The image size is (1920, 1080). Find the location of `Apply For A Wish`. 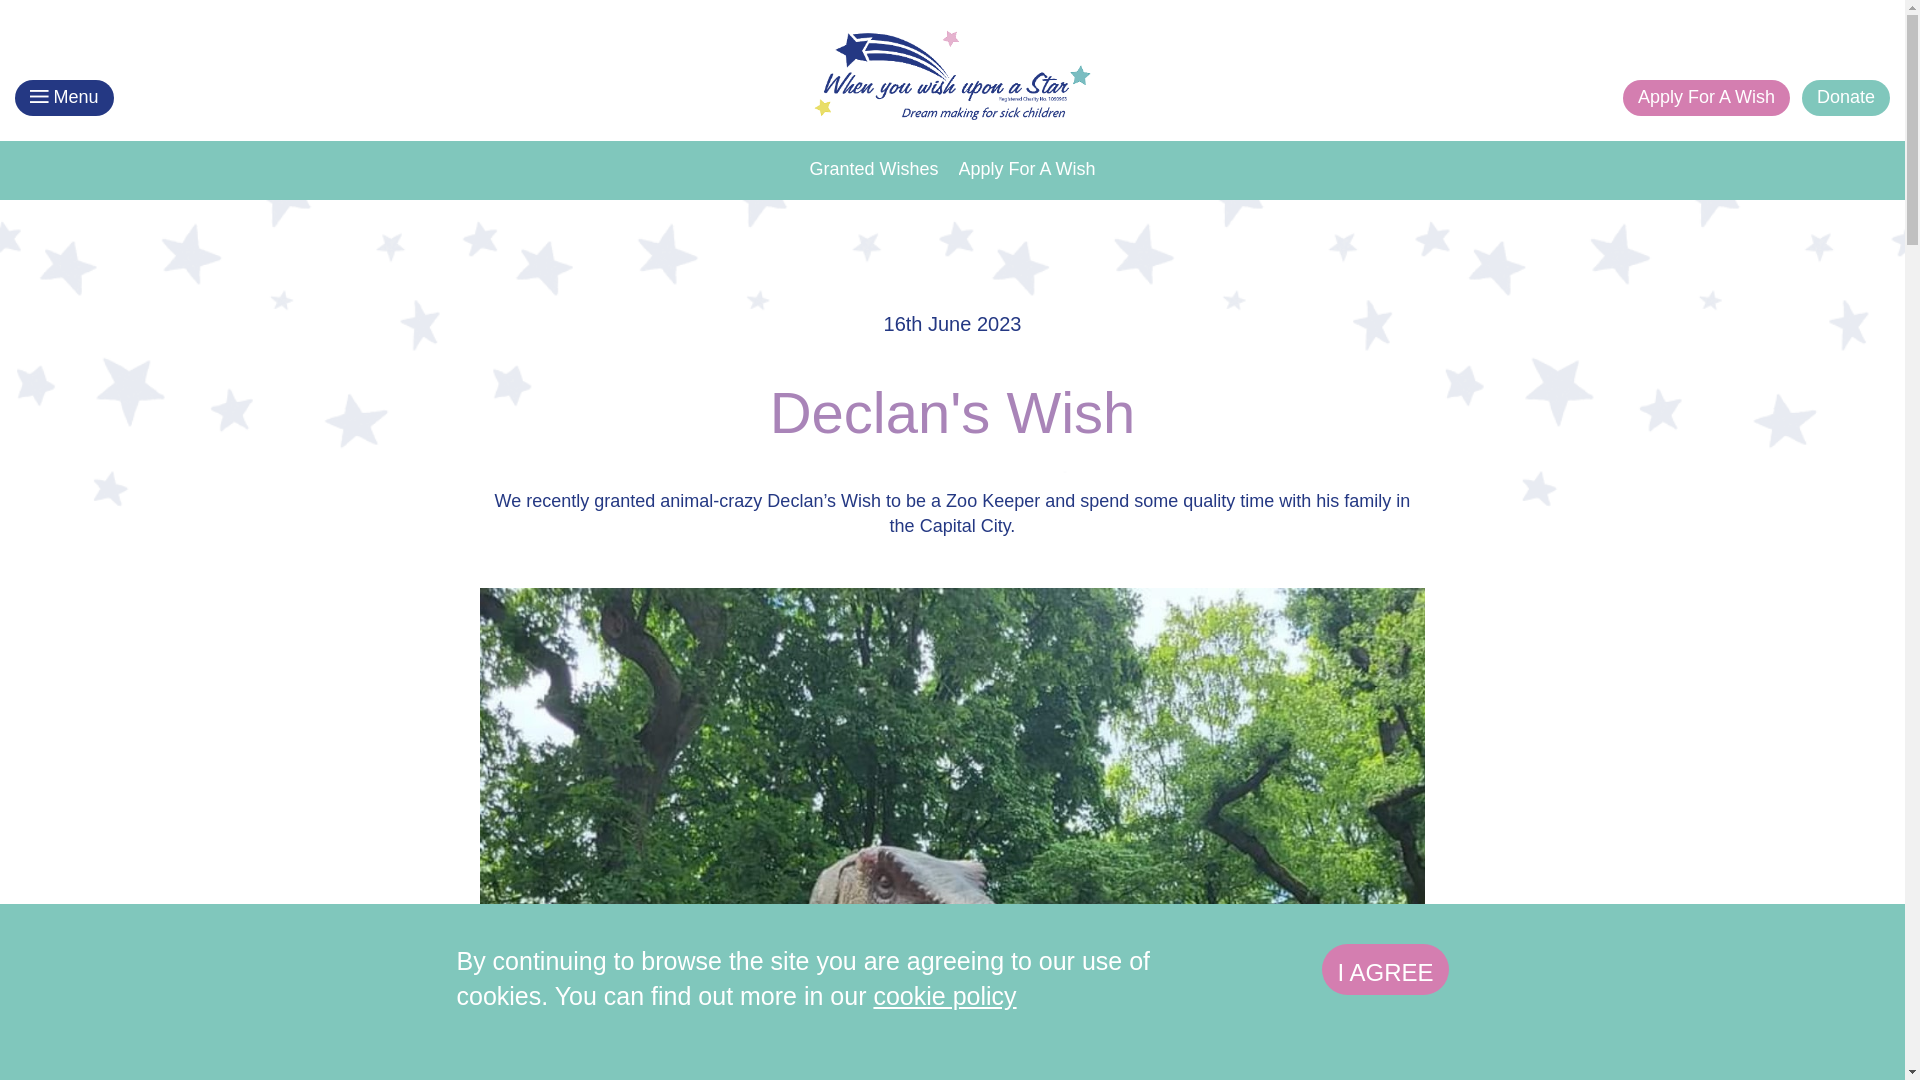

Apply For A Wish is located at coordinates (1026, 168).